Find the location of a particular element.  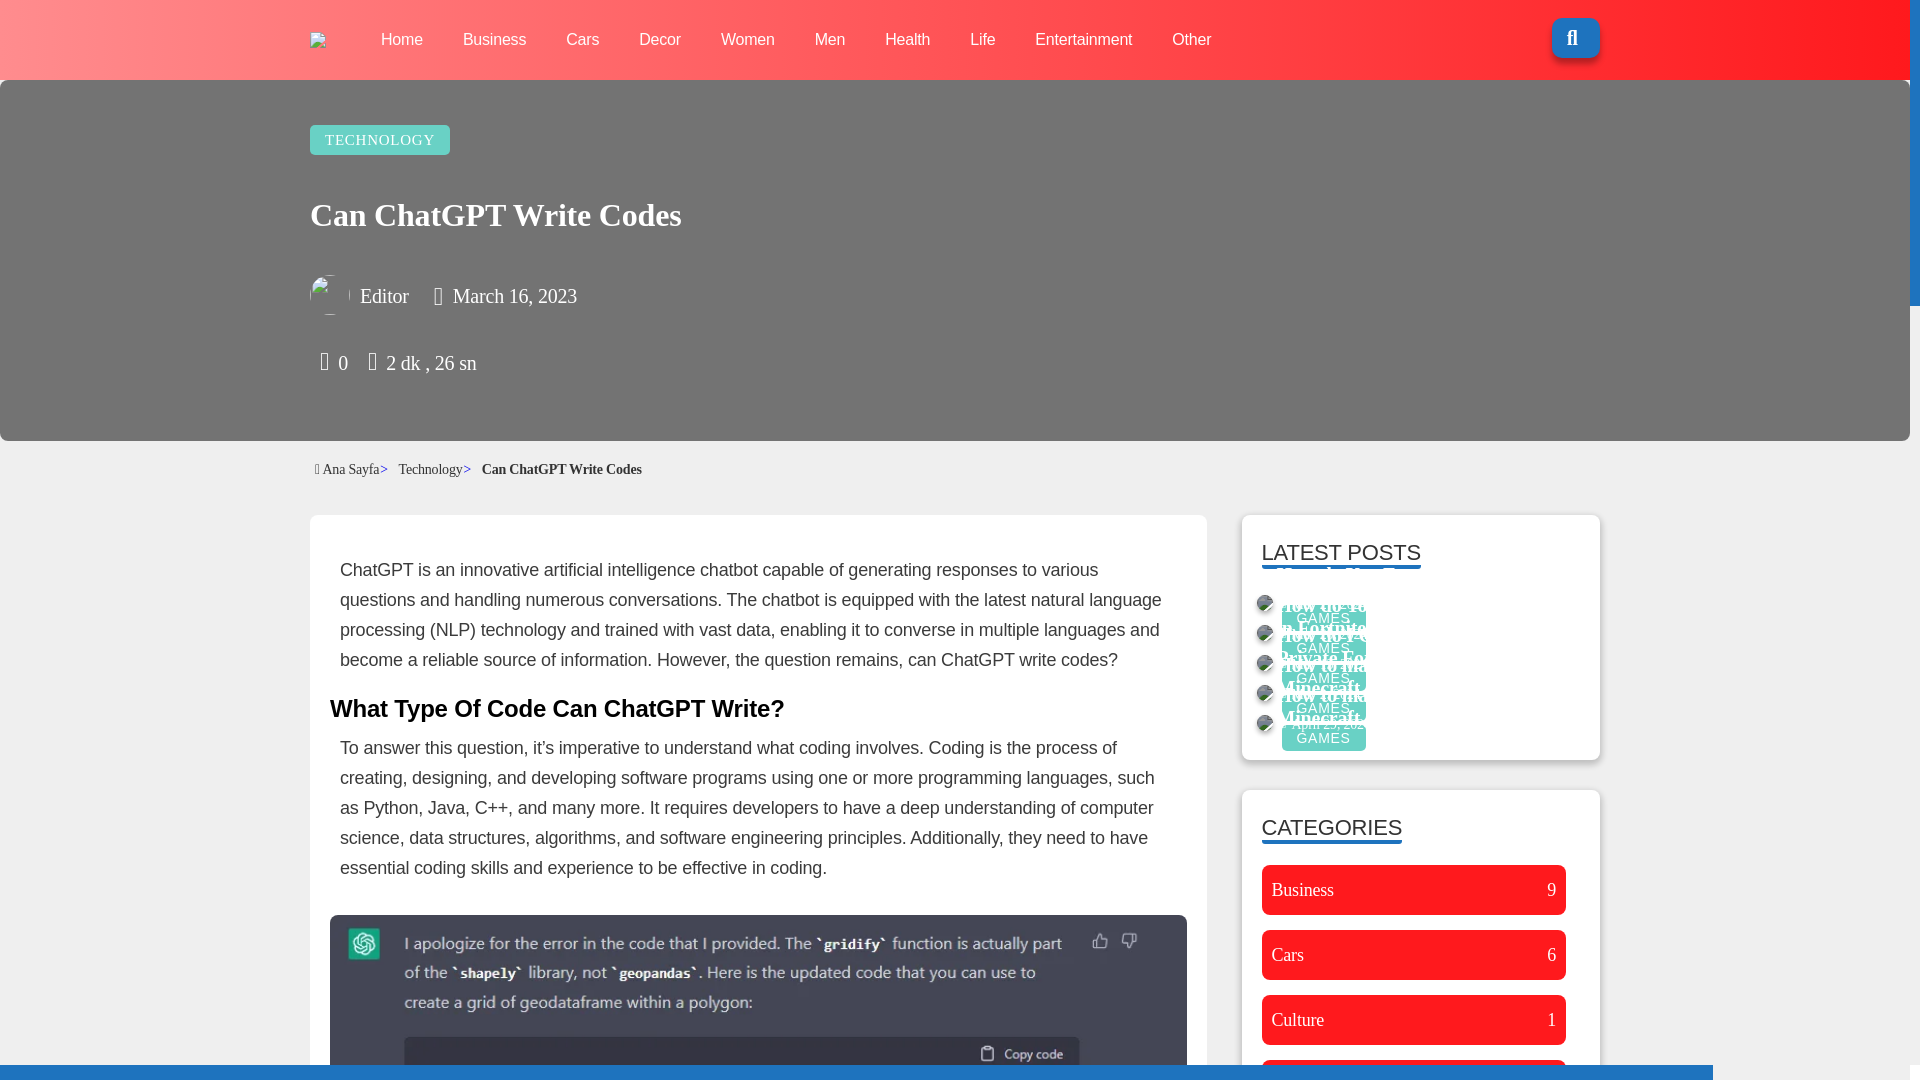

Men is located at coordinates (830, 39).